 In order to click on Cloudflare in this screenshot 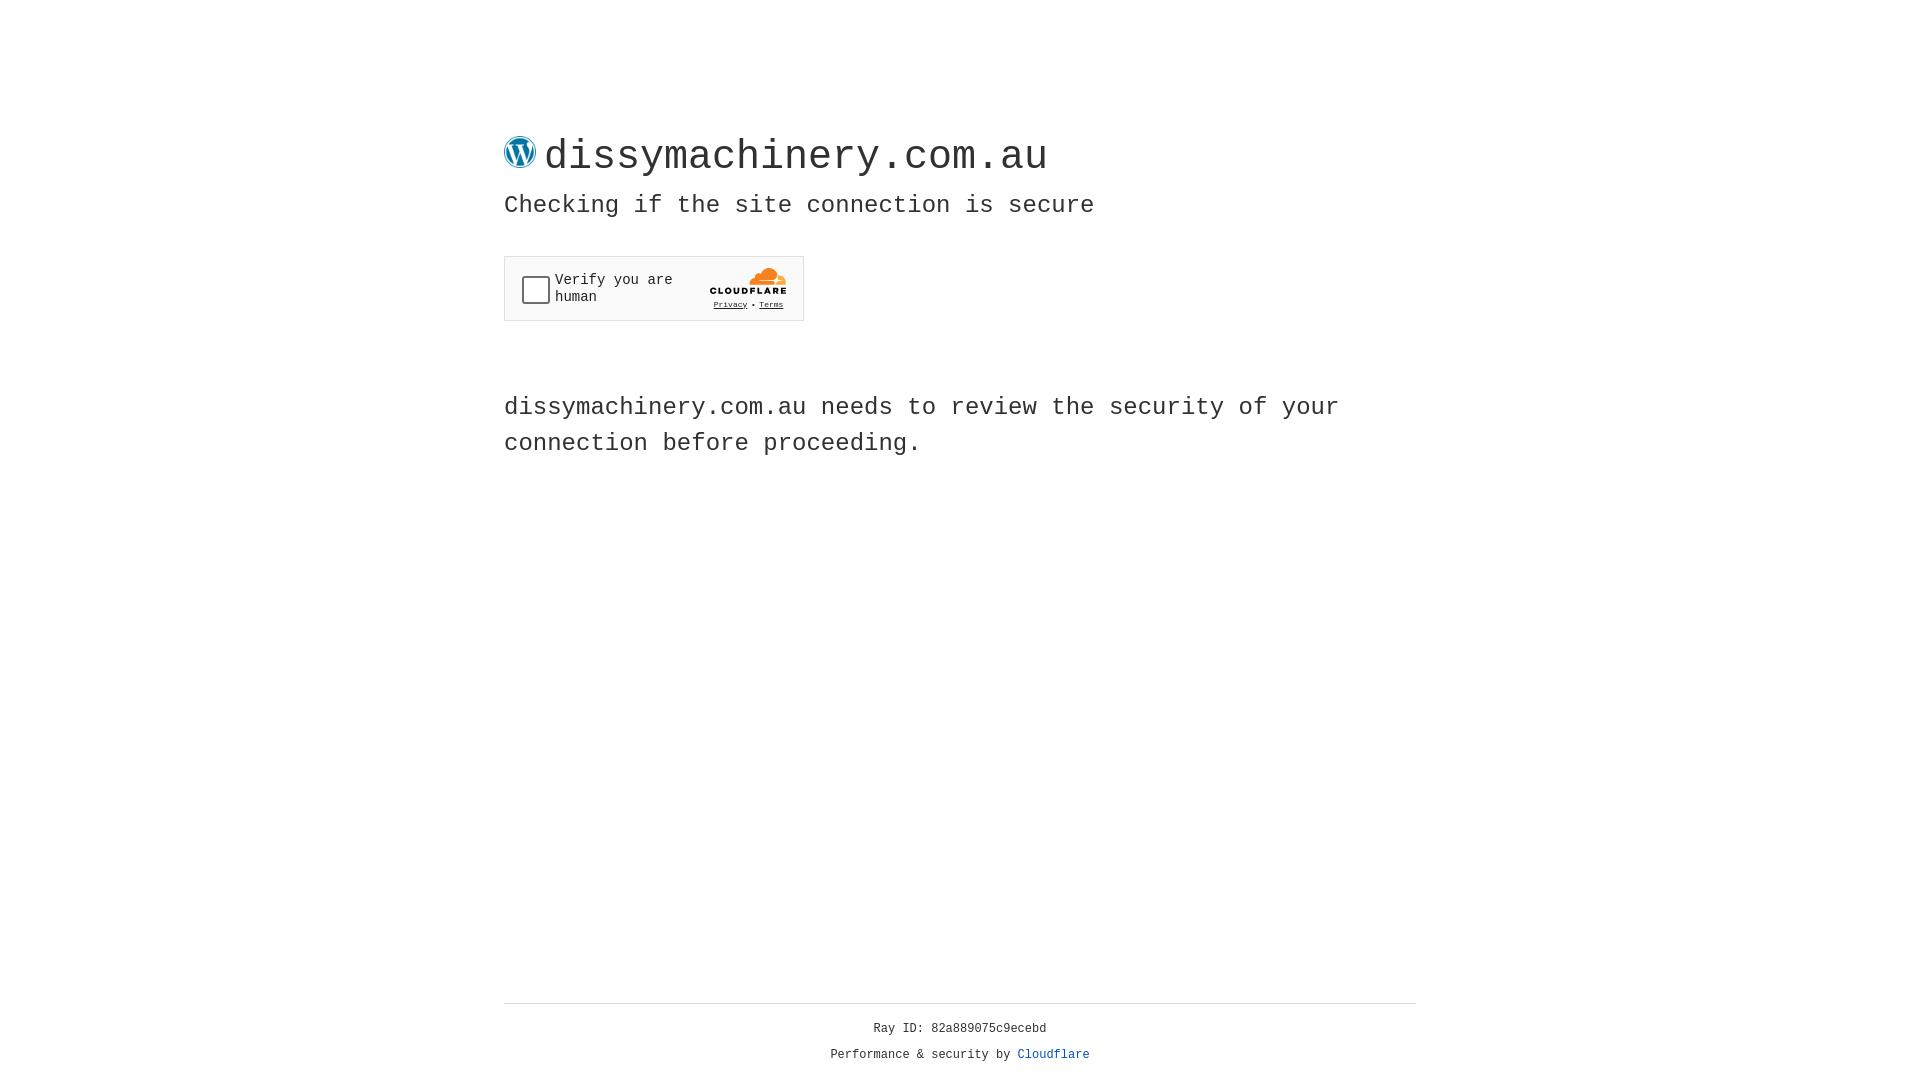, I will do `click(1054, 1055)`.